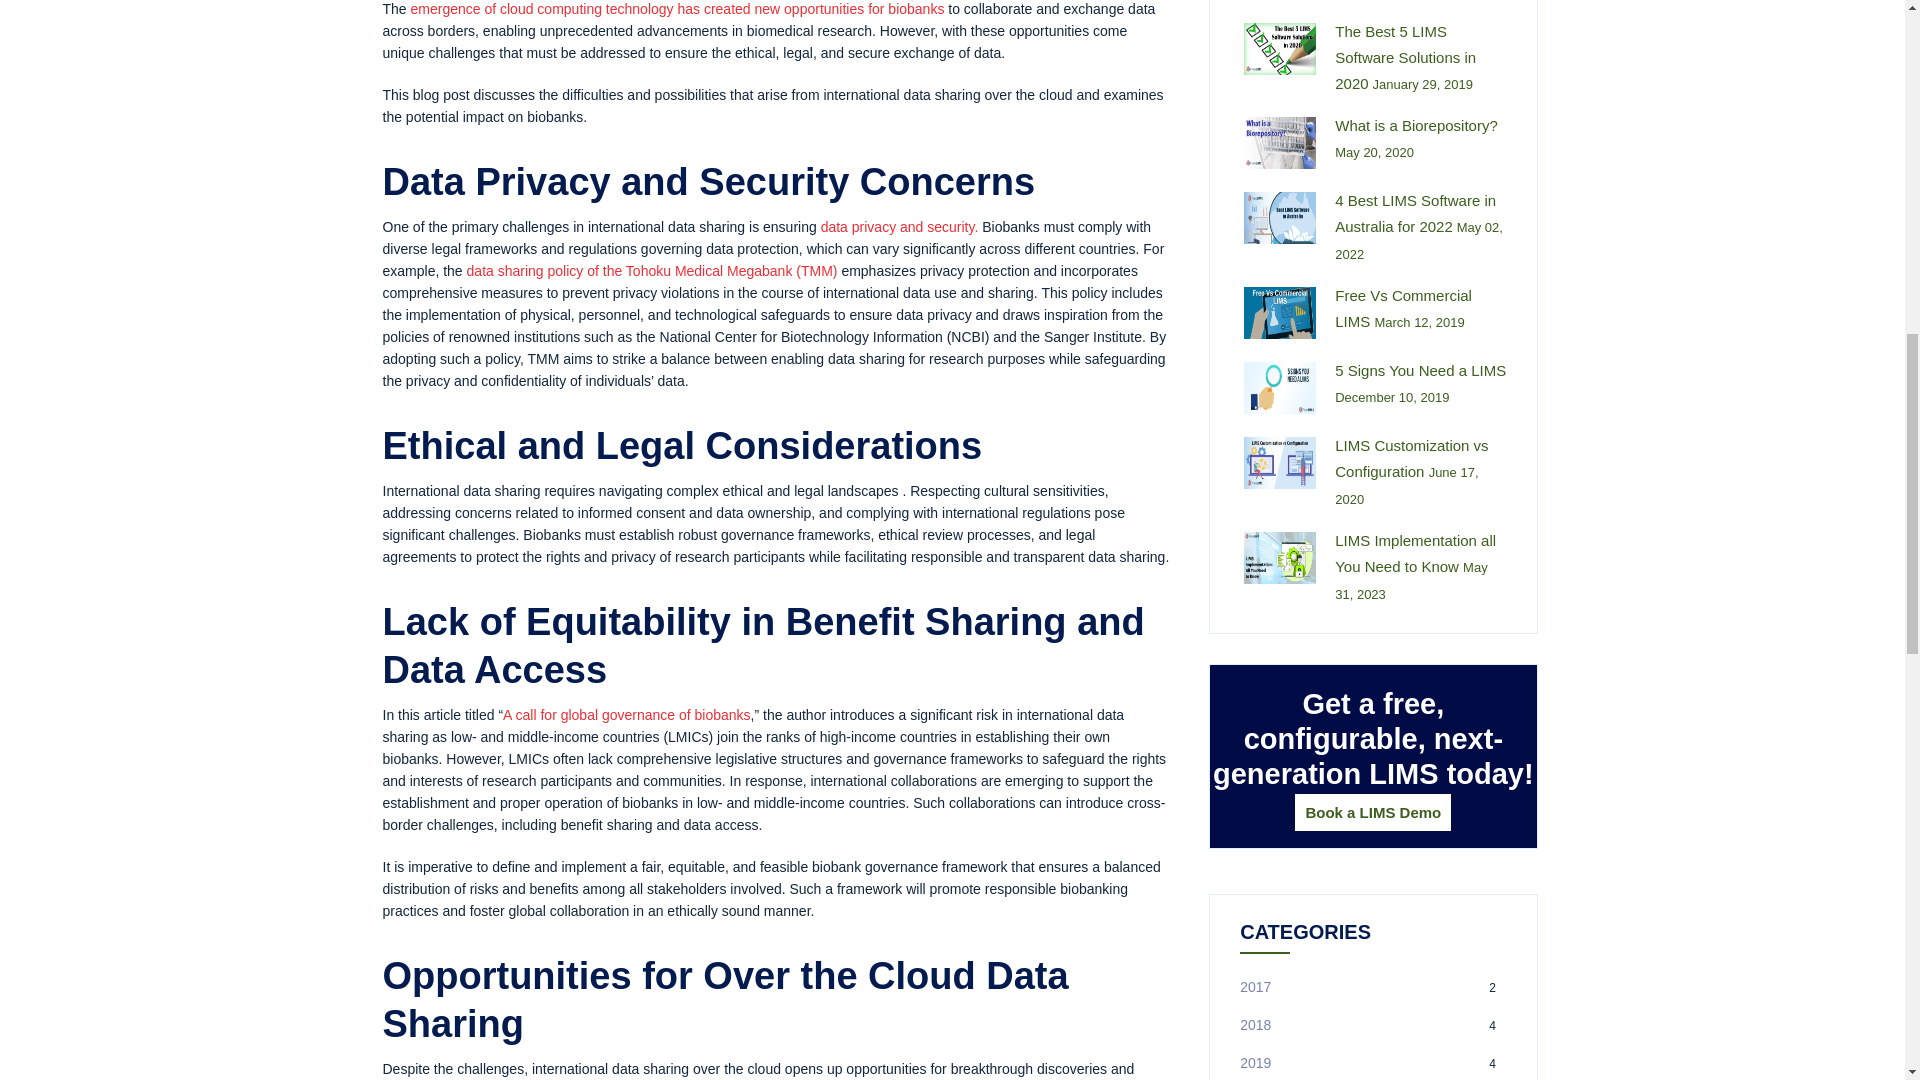  What do you see at coordinates (626, 714) in the screenshot?
I see `A call for global governance of biobanks` at bounding box center [626, 714].